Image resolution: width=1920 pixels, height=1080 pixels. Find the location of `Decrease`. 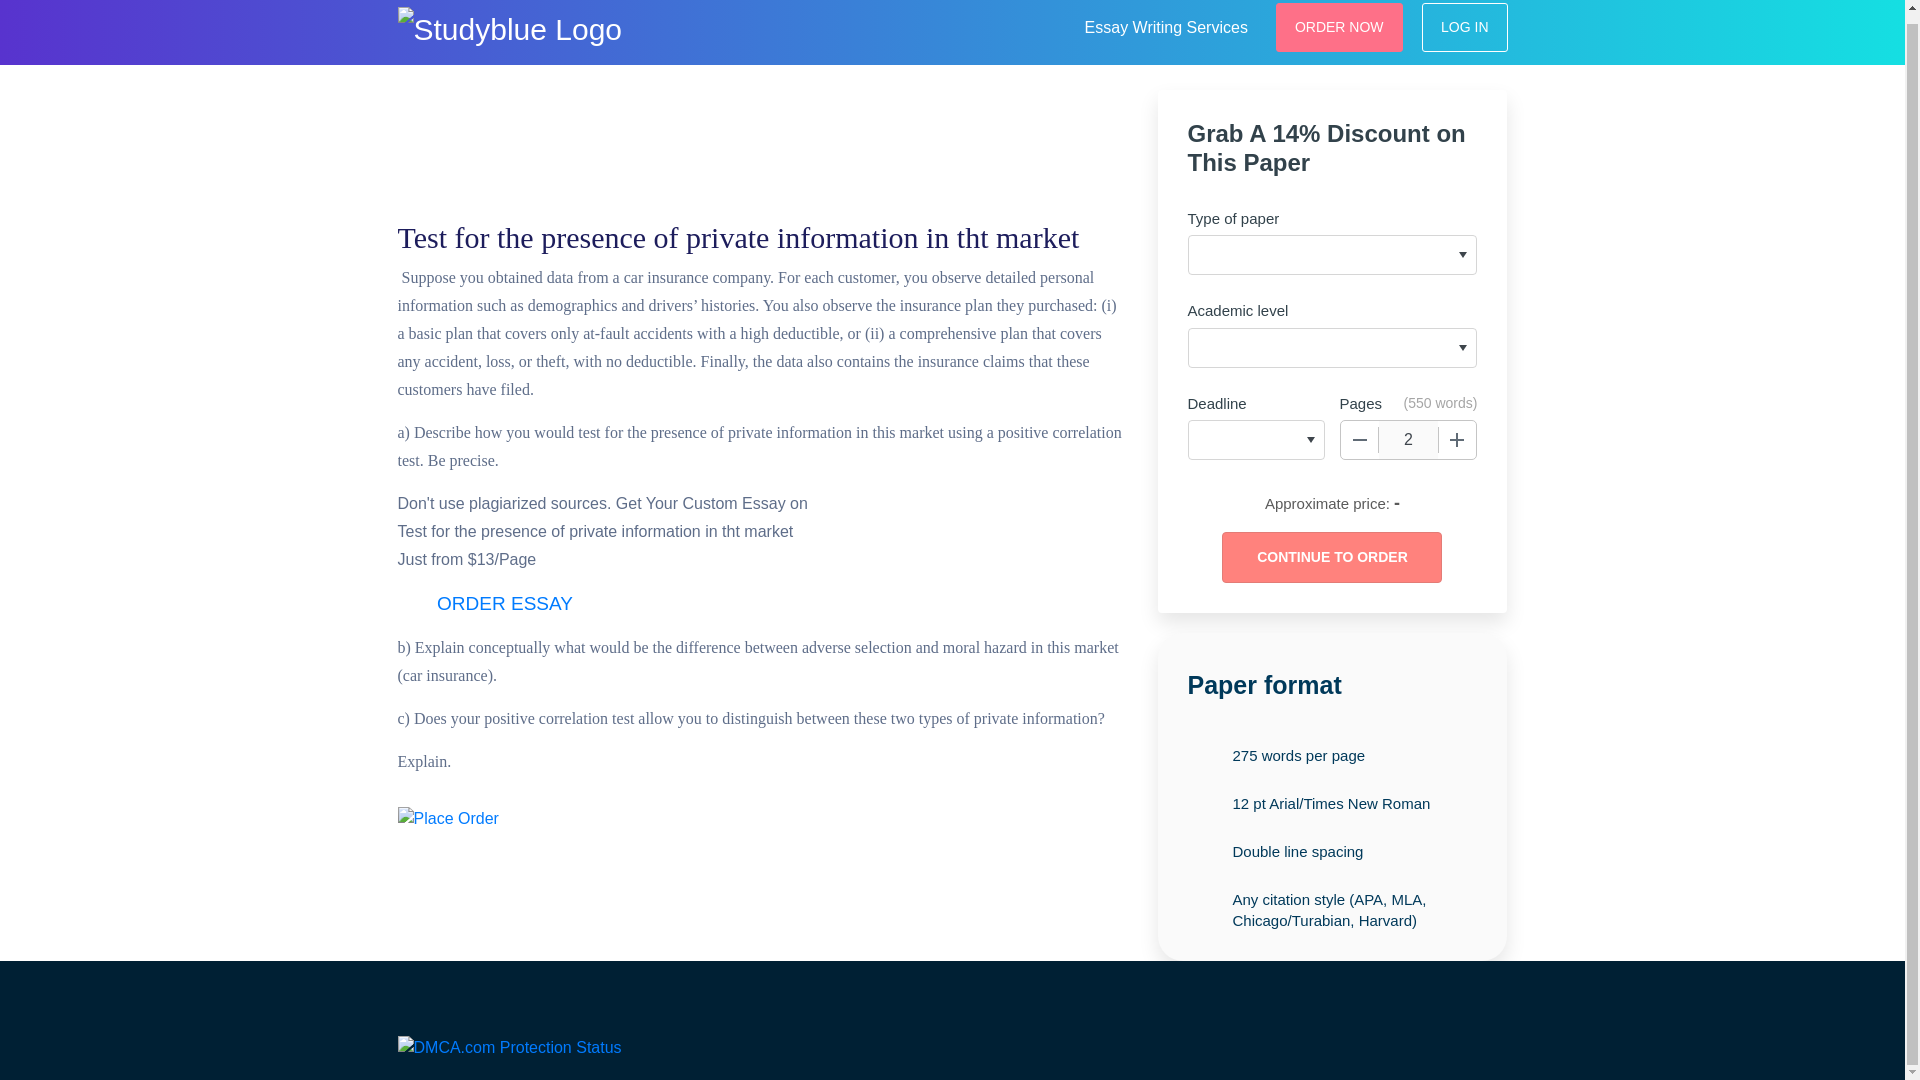

Decrease is located at coordinates (1359, 440).